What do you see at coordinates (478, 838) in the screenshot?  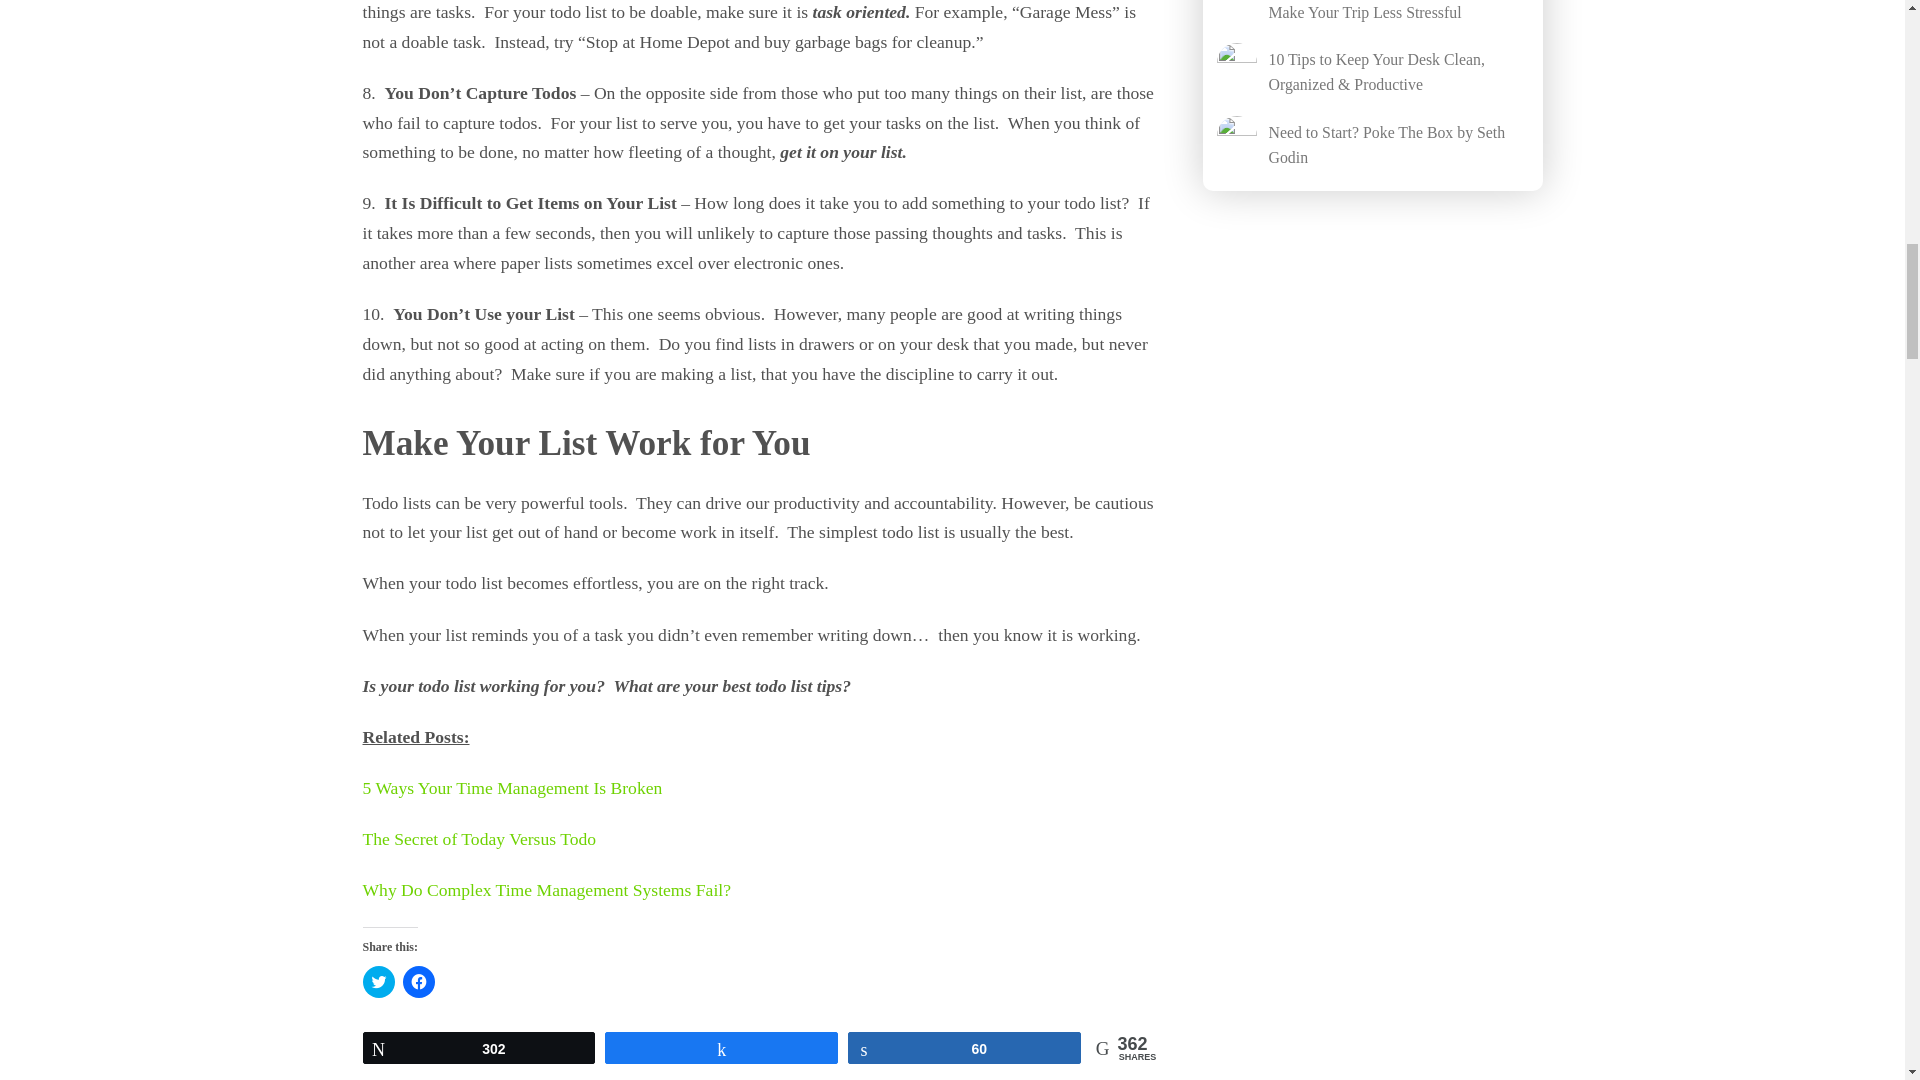 I see `The Secret of Today Versus Todo` at bounding box center [478, 838].